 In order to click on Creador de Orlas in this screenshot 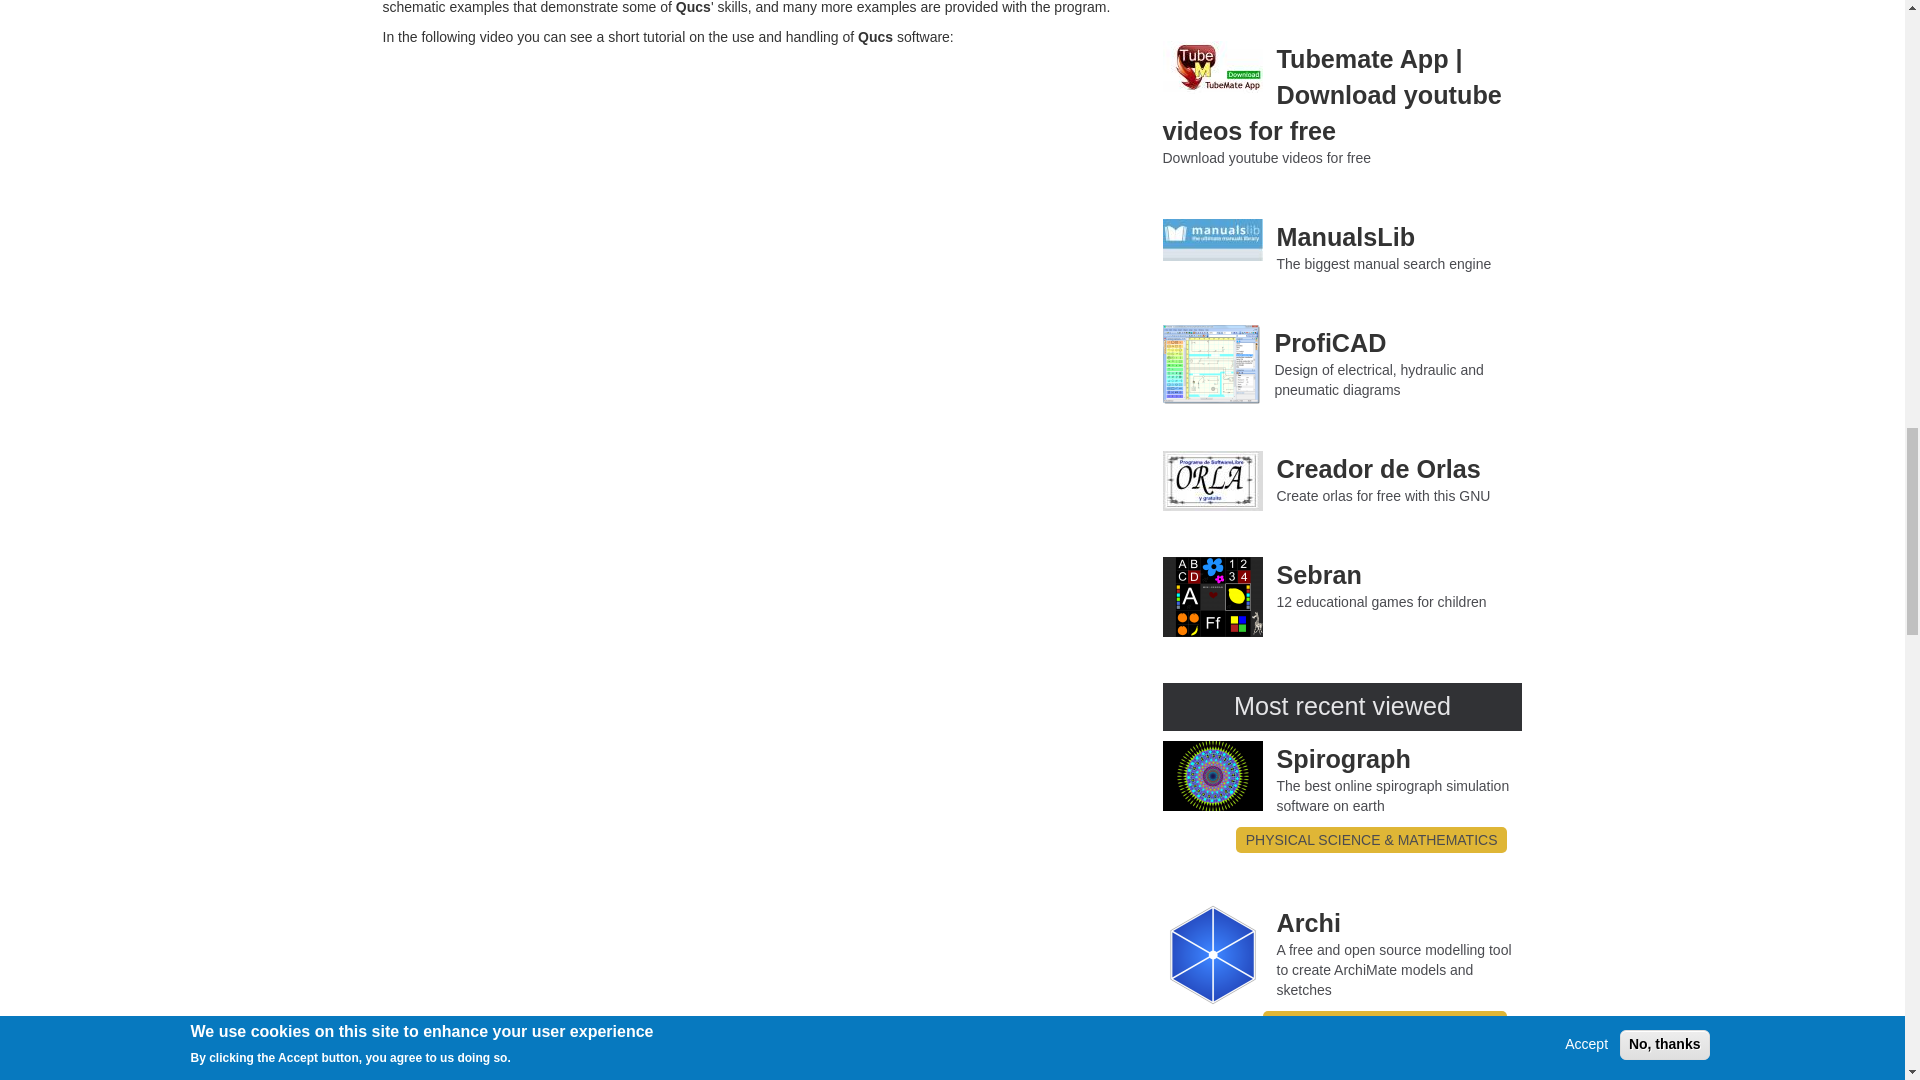, I will do `click(1211, 480)`.